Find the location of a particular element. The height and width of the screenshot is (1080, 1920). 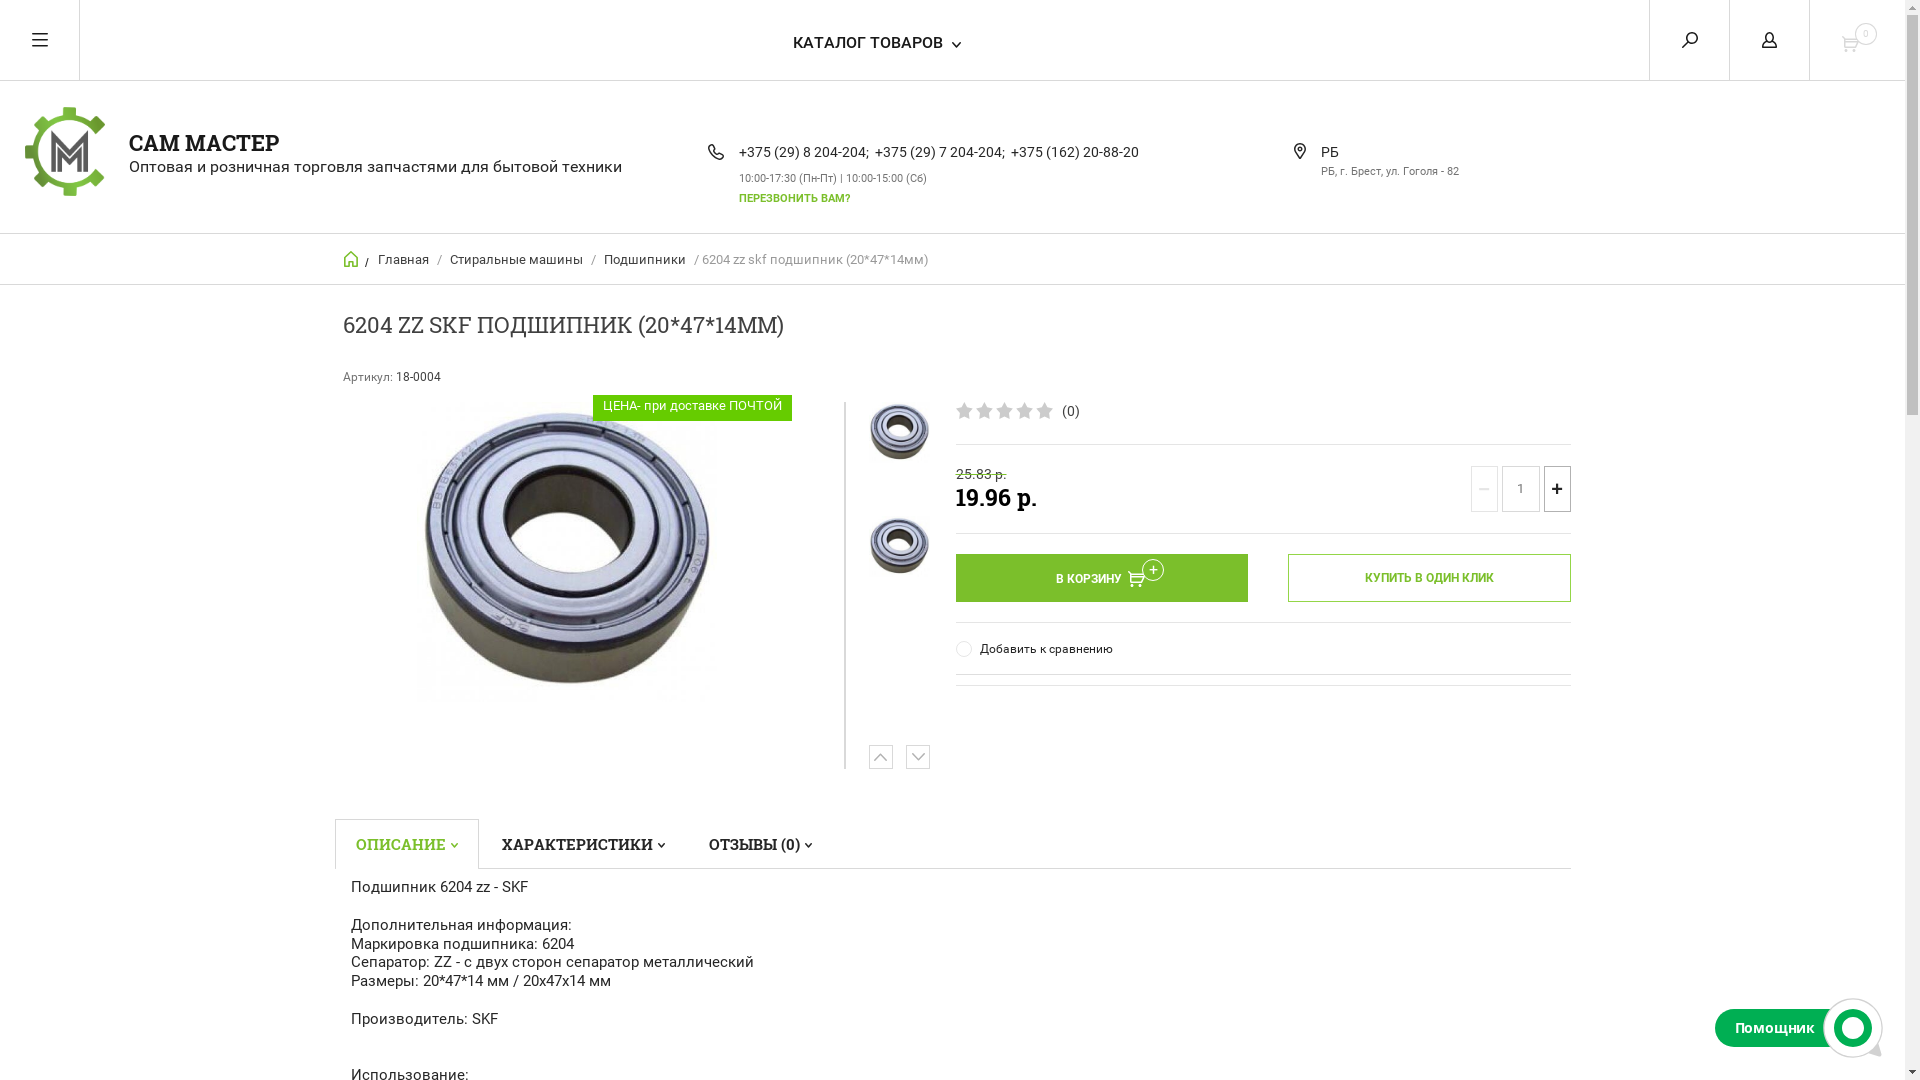

+375 (29) 8 204-204; is located at coordinates (804, 152).